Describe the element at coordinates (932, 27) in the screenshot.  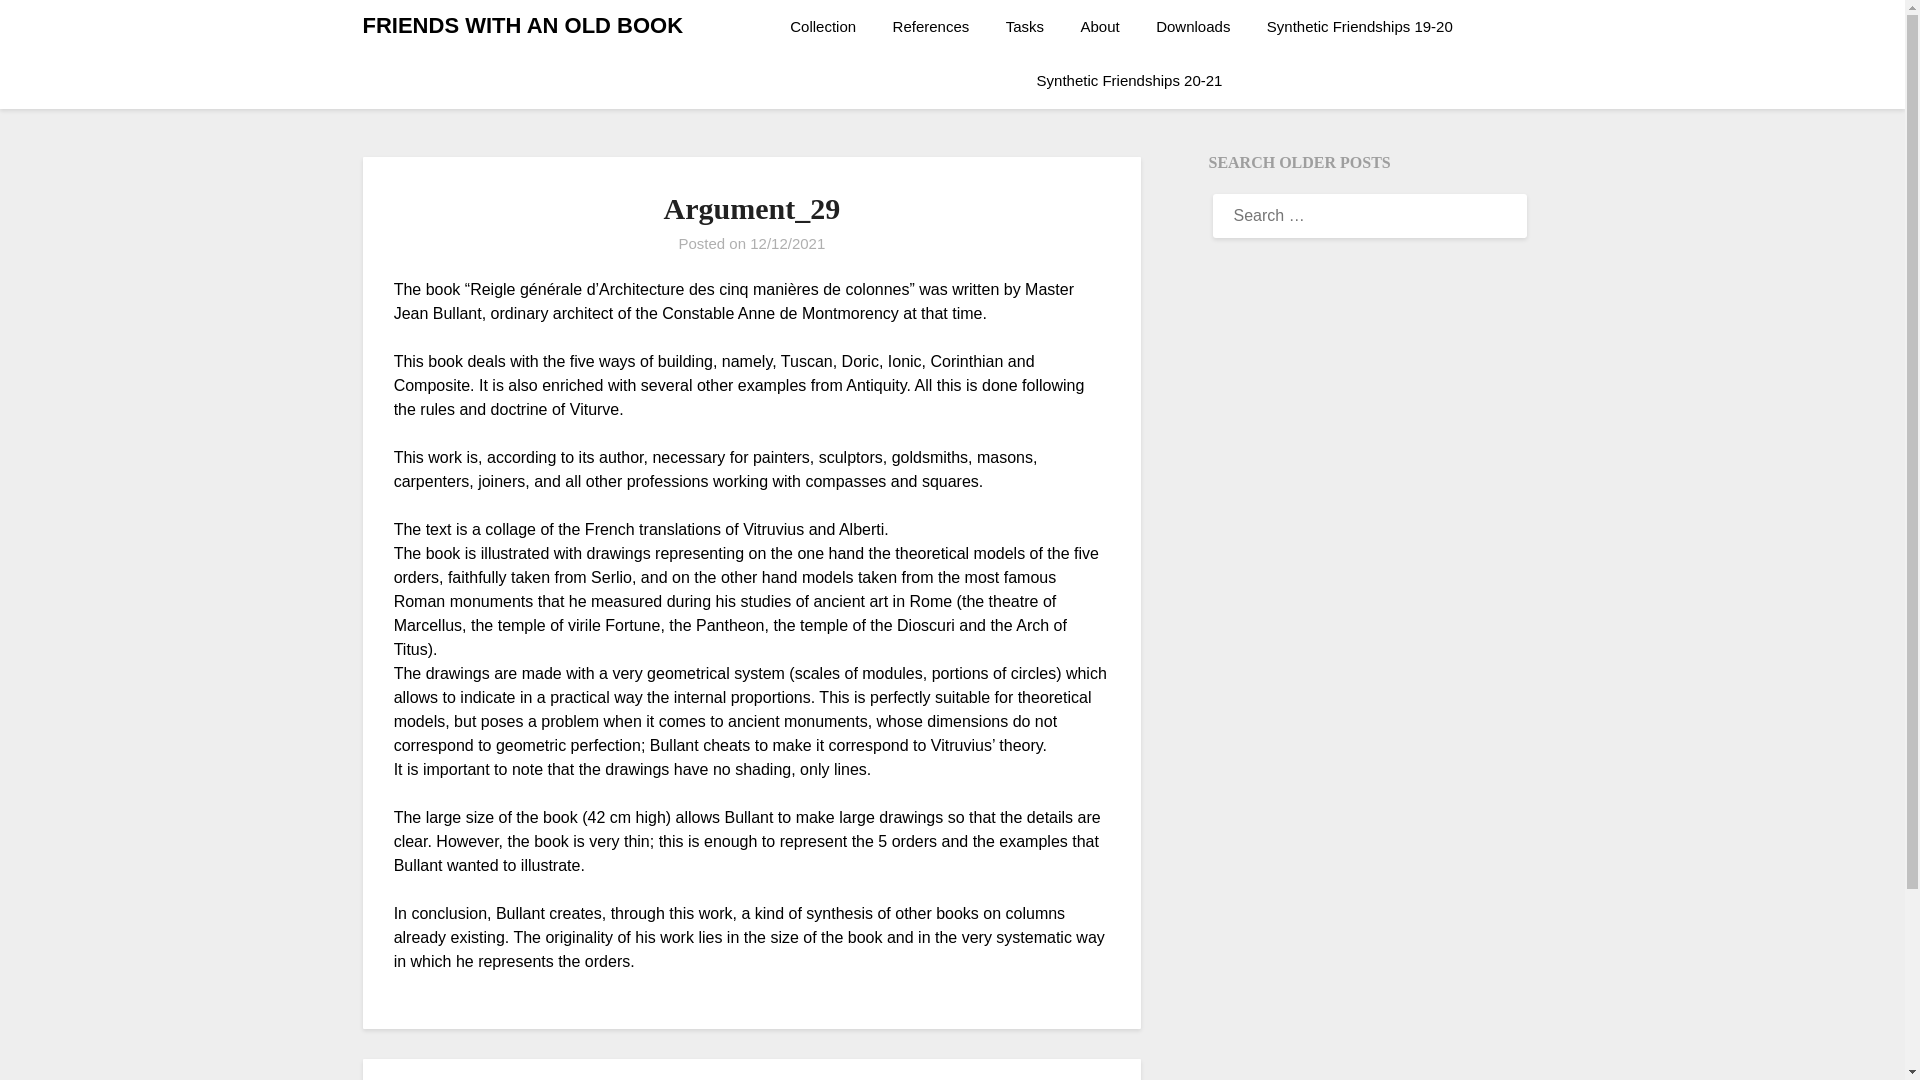
I see `References` at that location.